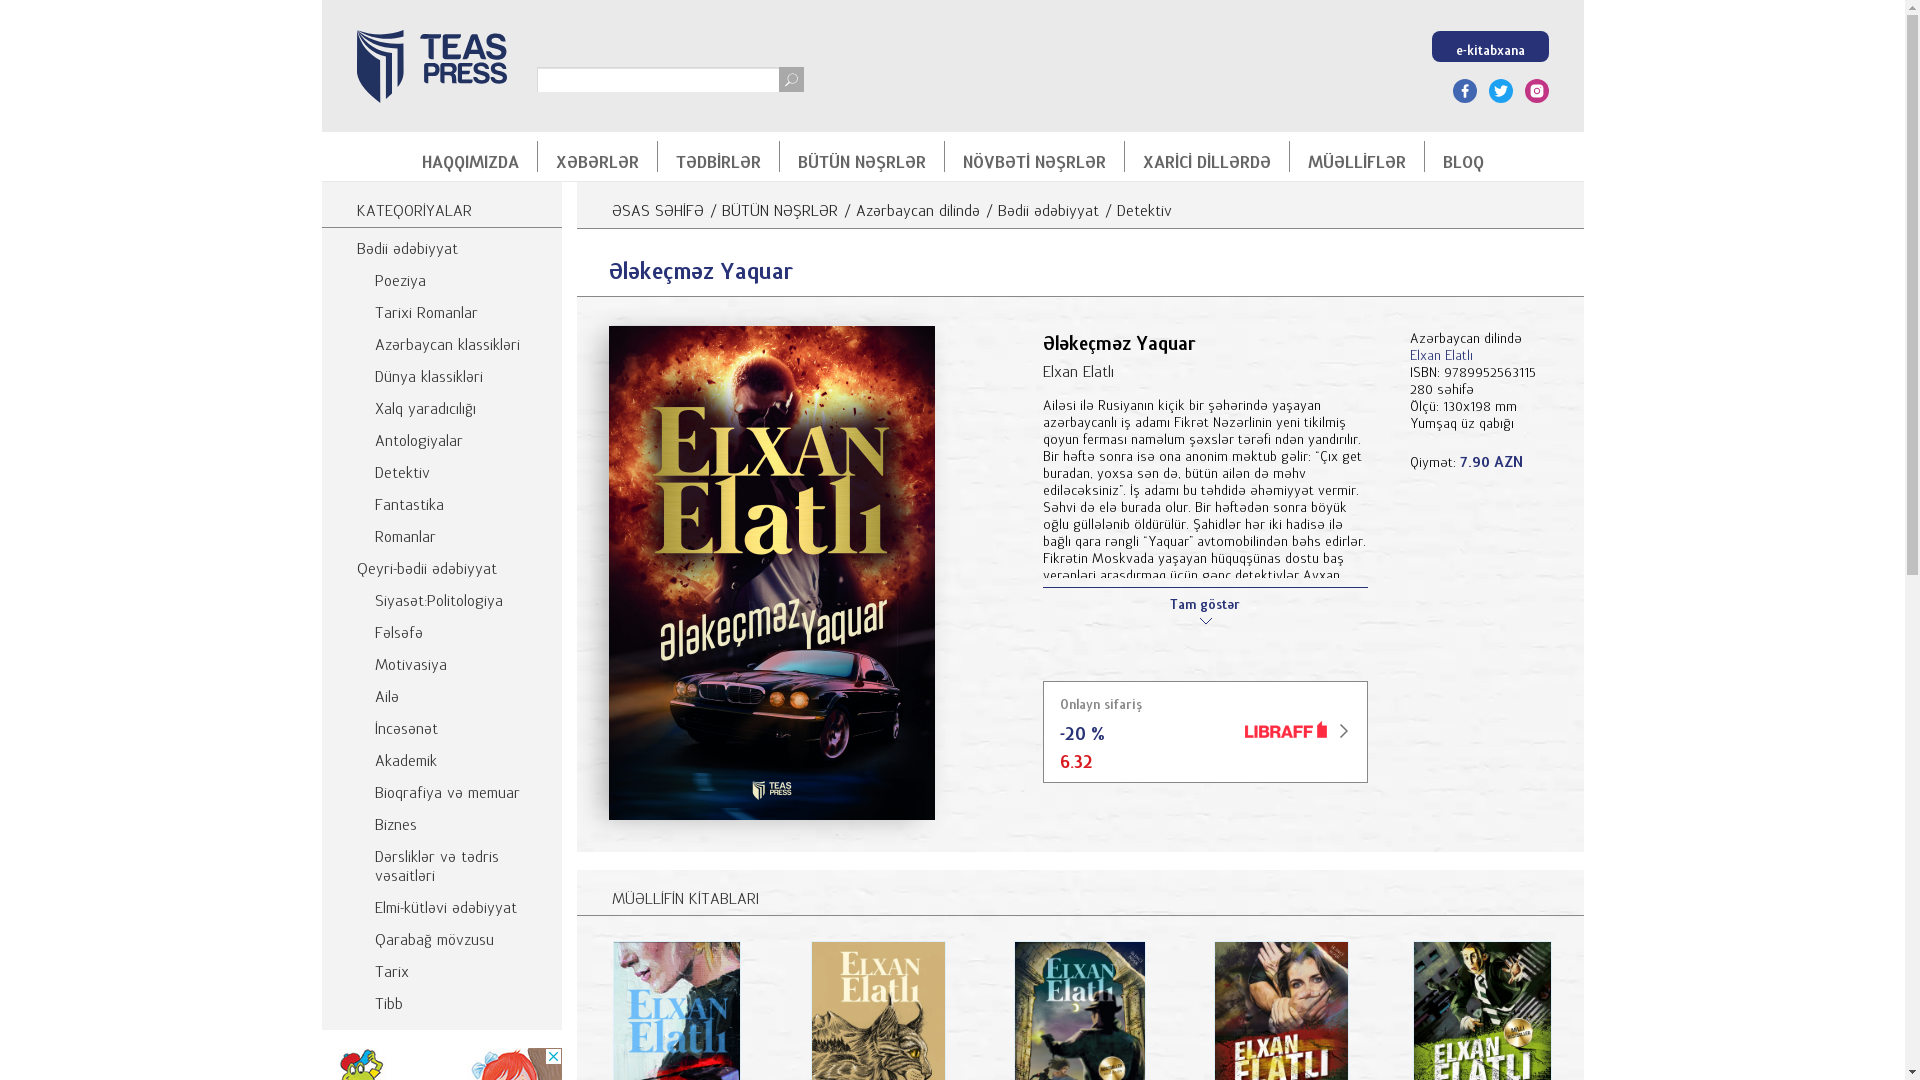 The image size is (1920, 1080). What do you see at coordinates (442, 660) in the screenshot?
I see `Motivasiya` at bounding box center [442, 660].